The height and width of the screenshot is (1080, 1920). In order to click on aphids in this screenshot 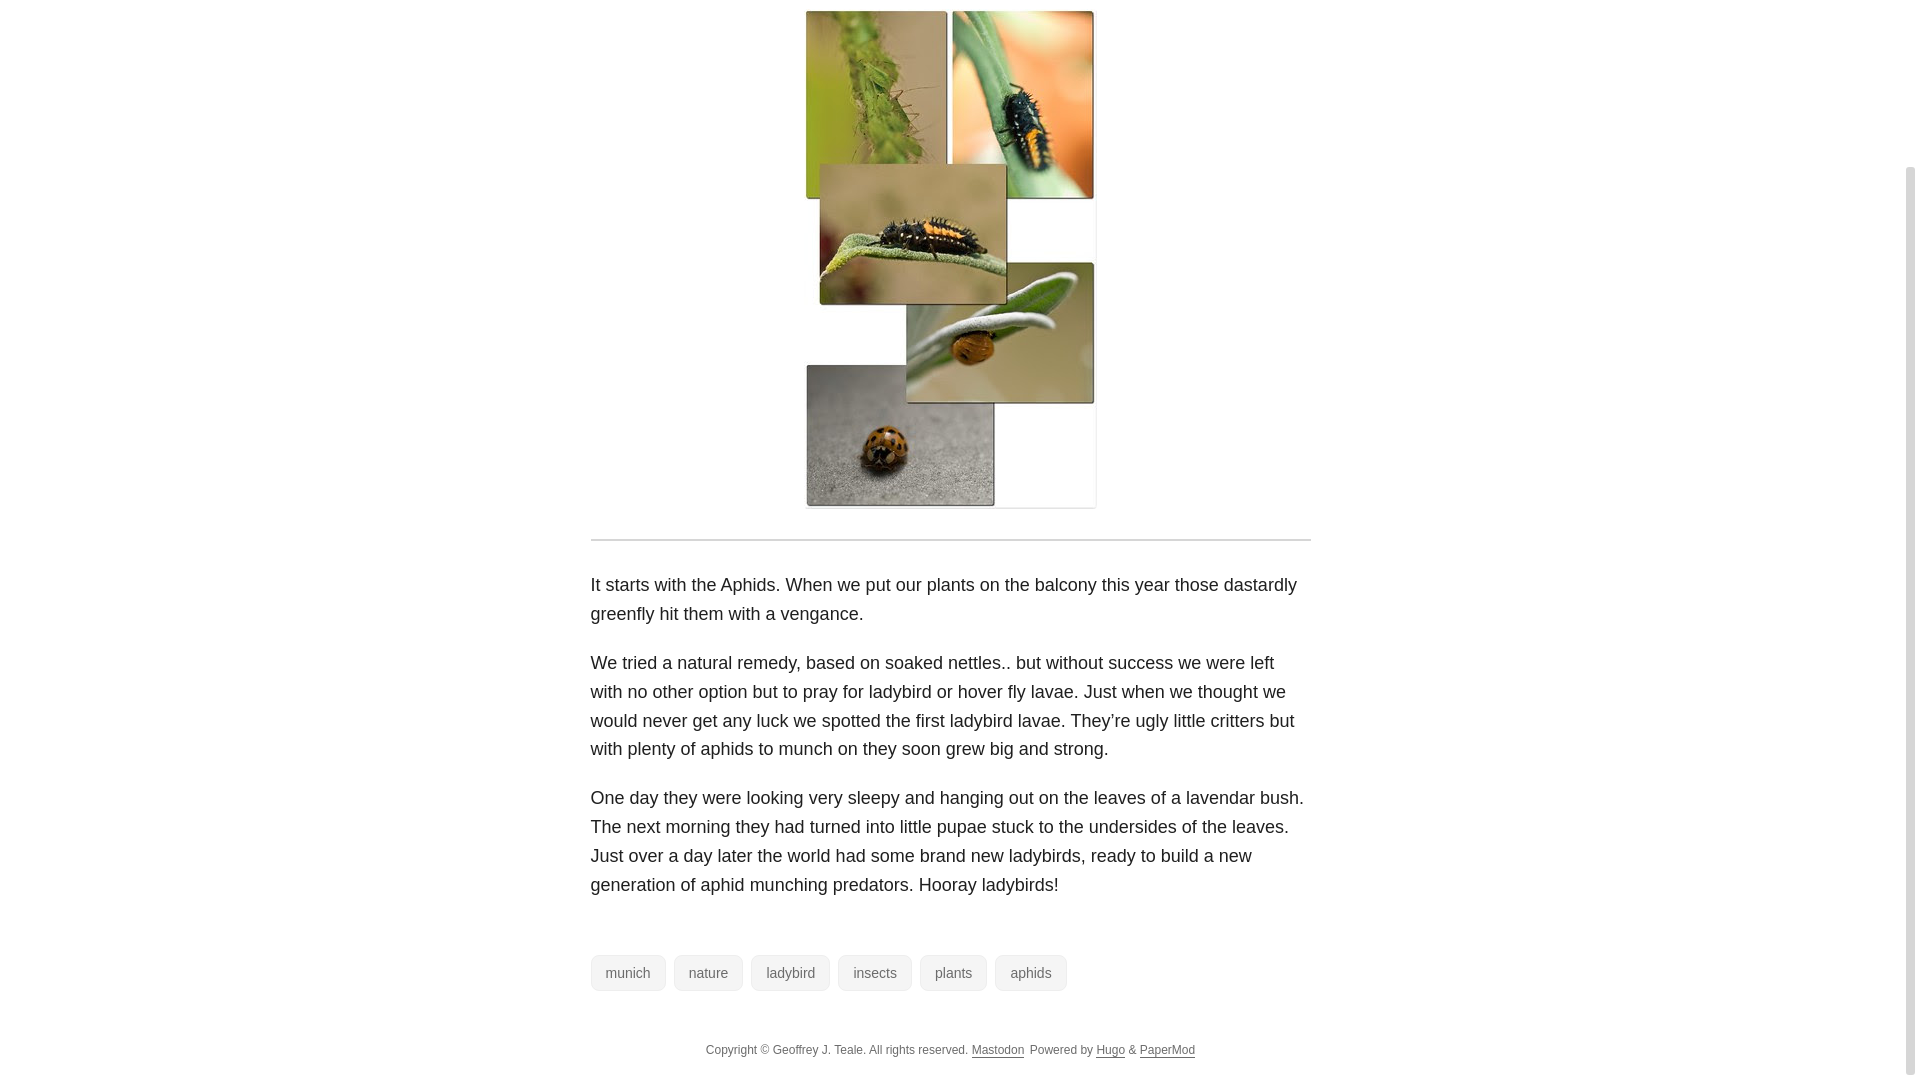, I will do `click(1030, 972)`.